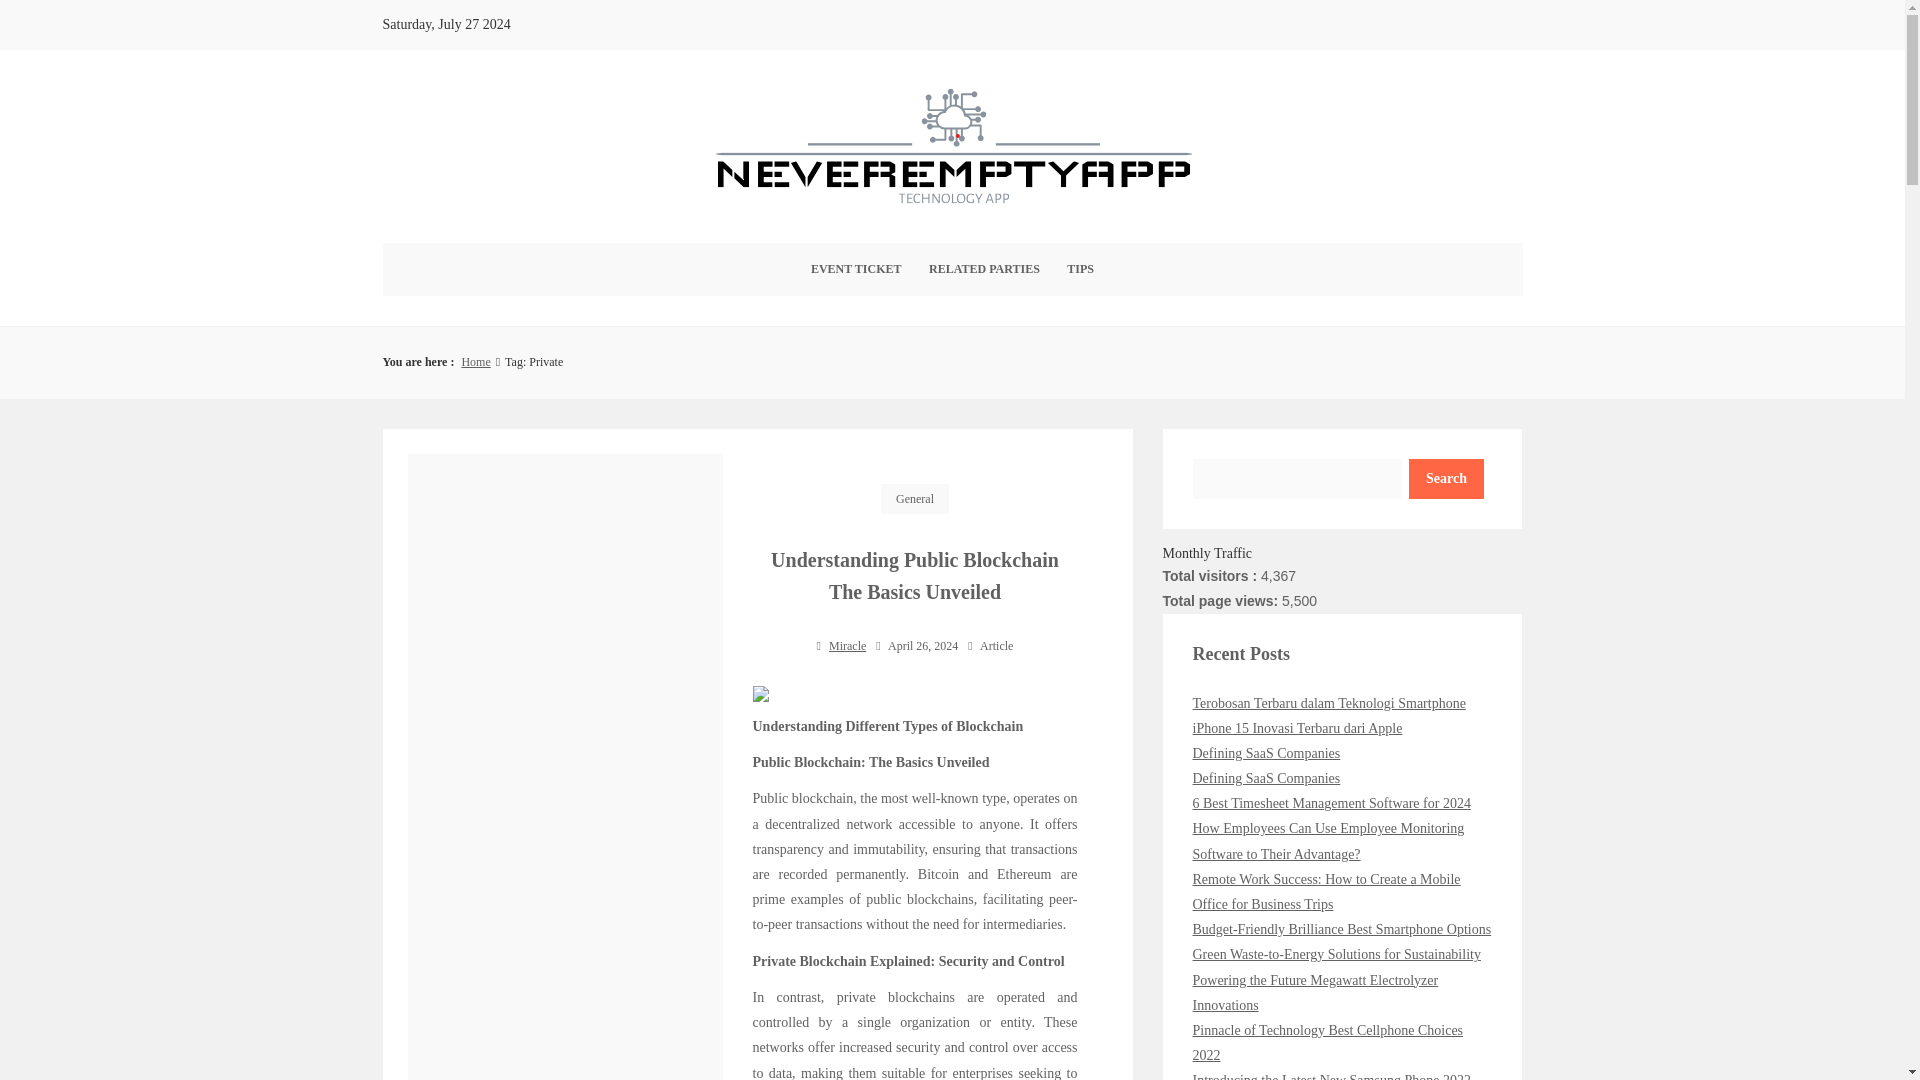 The height and width of the screenshot is (1080, 1920). What do you see at coordinates (984, 269) in the screenshot?
I see `RELATED PARTIES` at bounding box center [984, 269].